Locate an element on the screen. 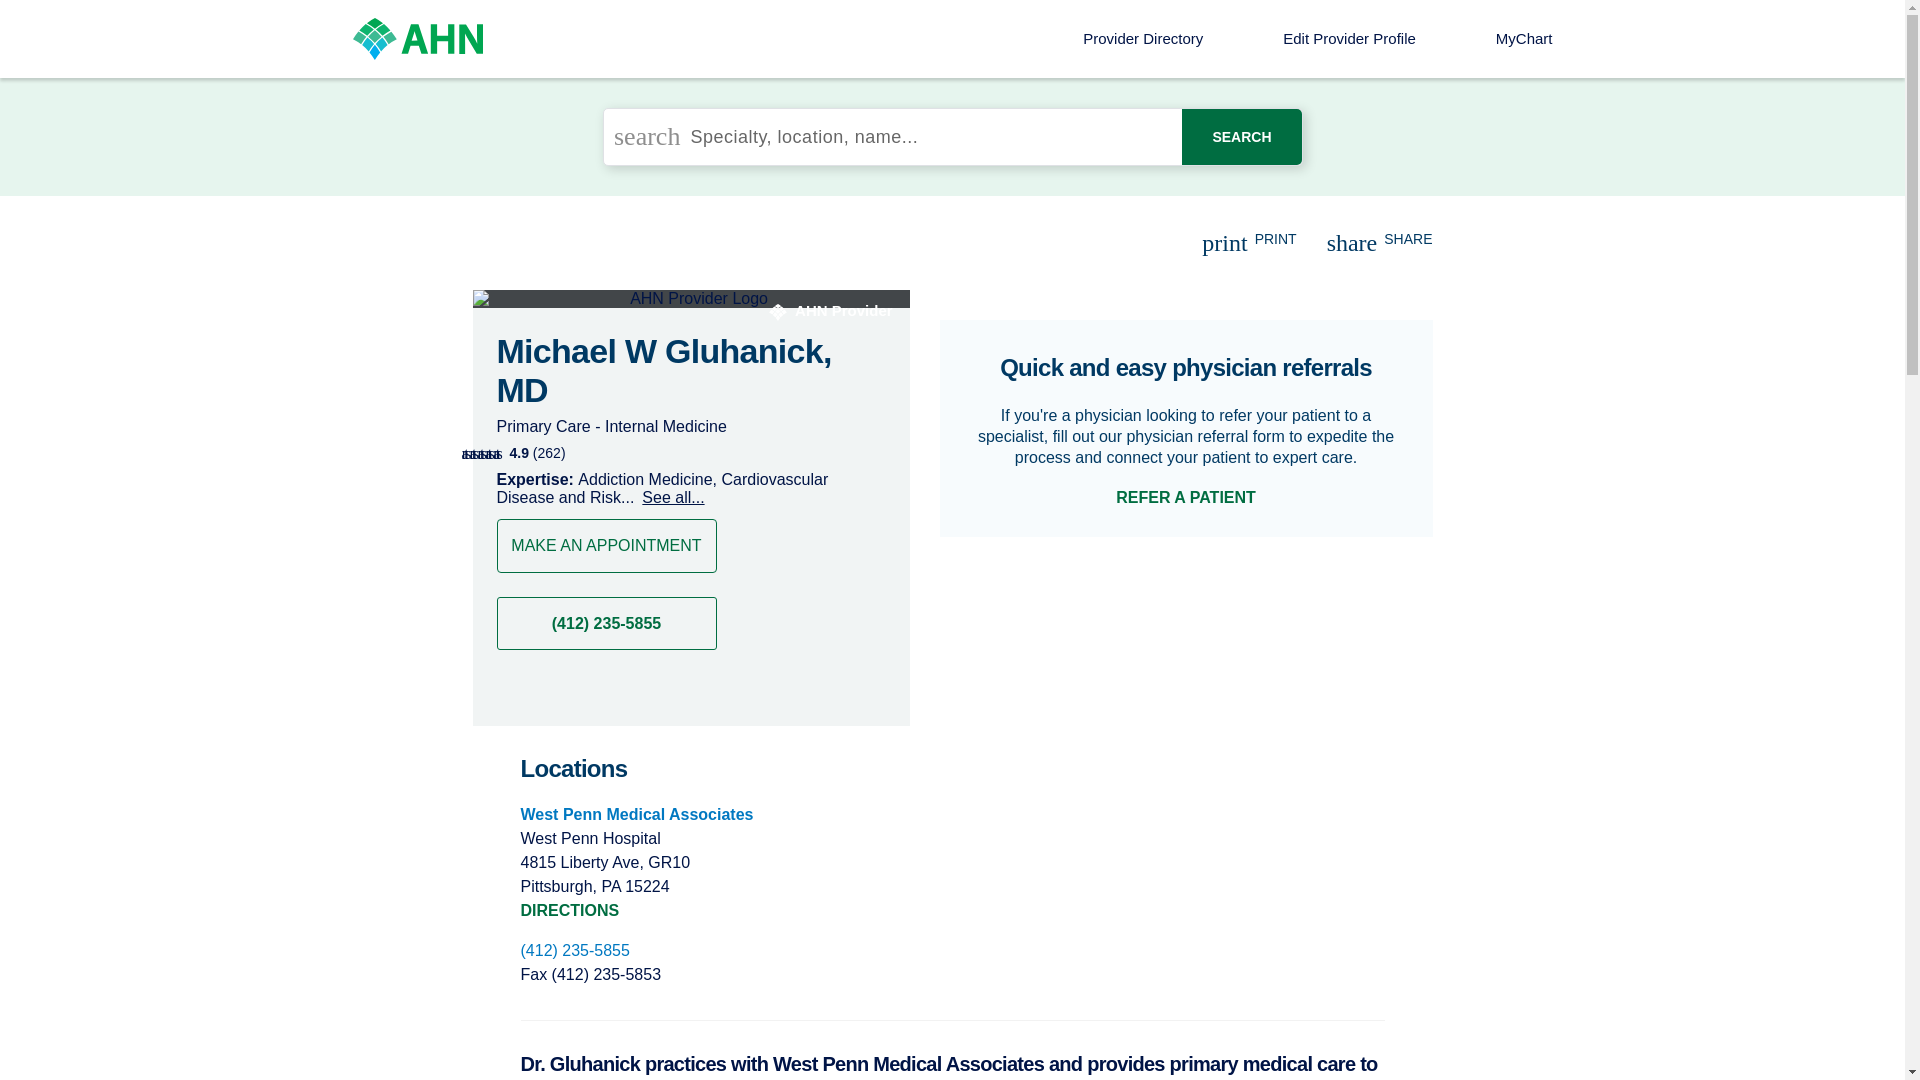 The width and height of the screenshot is (1920, 1080). See all... is located at coordinates (668, 498).